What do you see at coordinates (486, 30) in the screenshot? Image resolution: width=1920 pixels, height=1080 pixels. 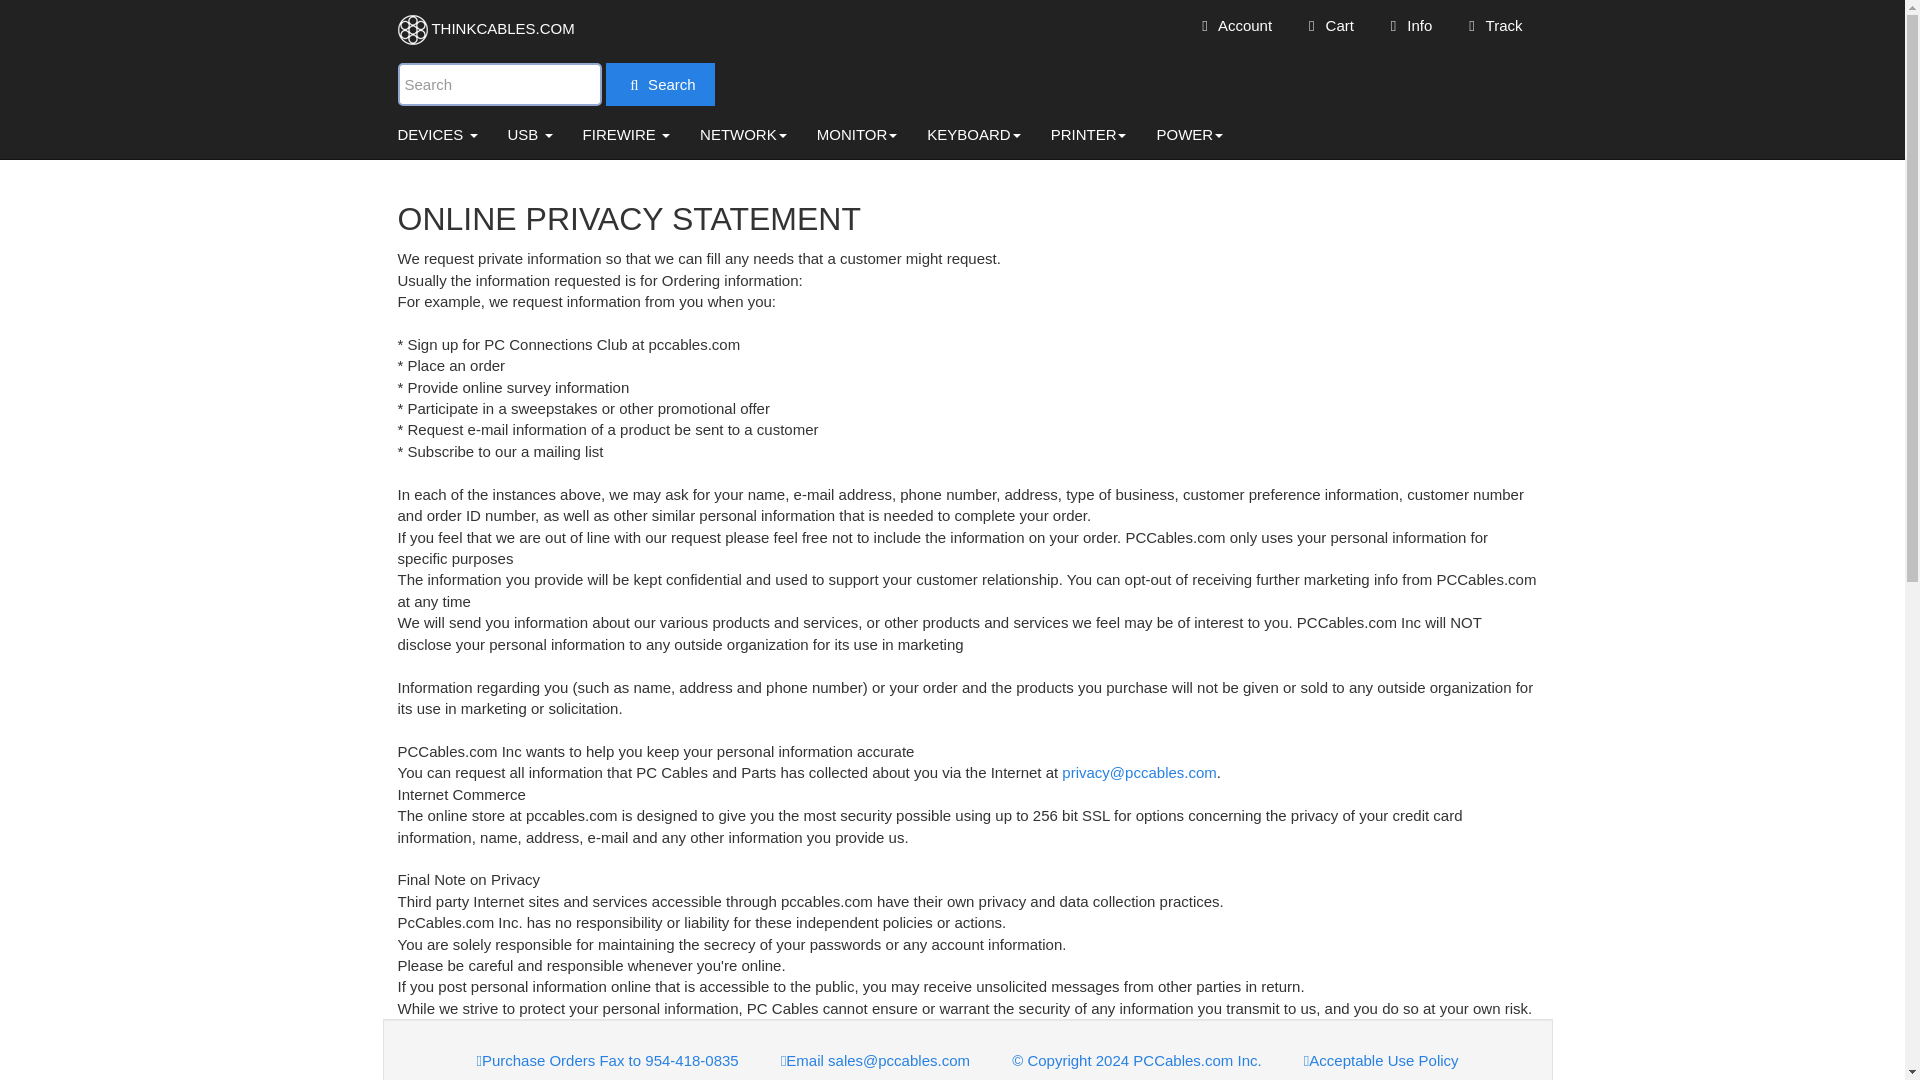 I see `THINKCABLES.COM` at bounding box center [486, 30].